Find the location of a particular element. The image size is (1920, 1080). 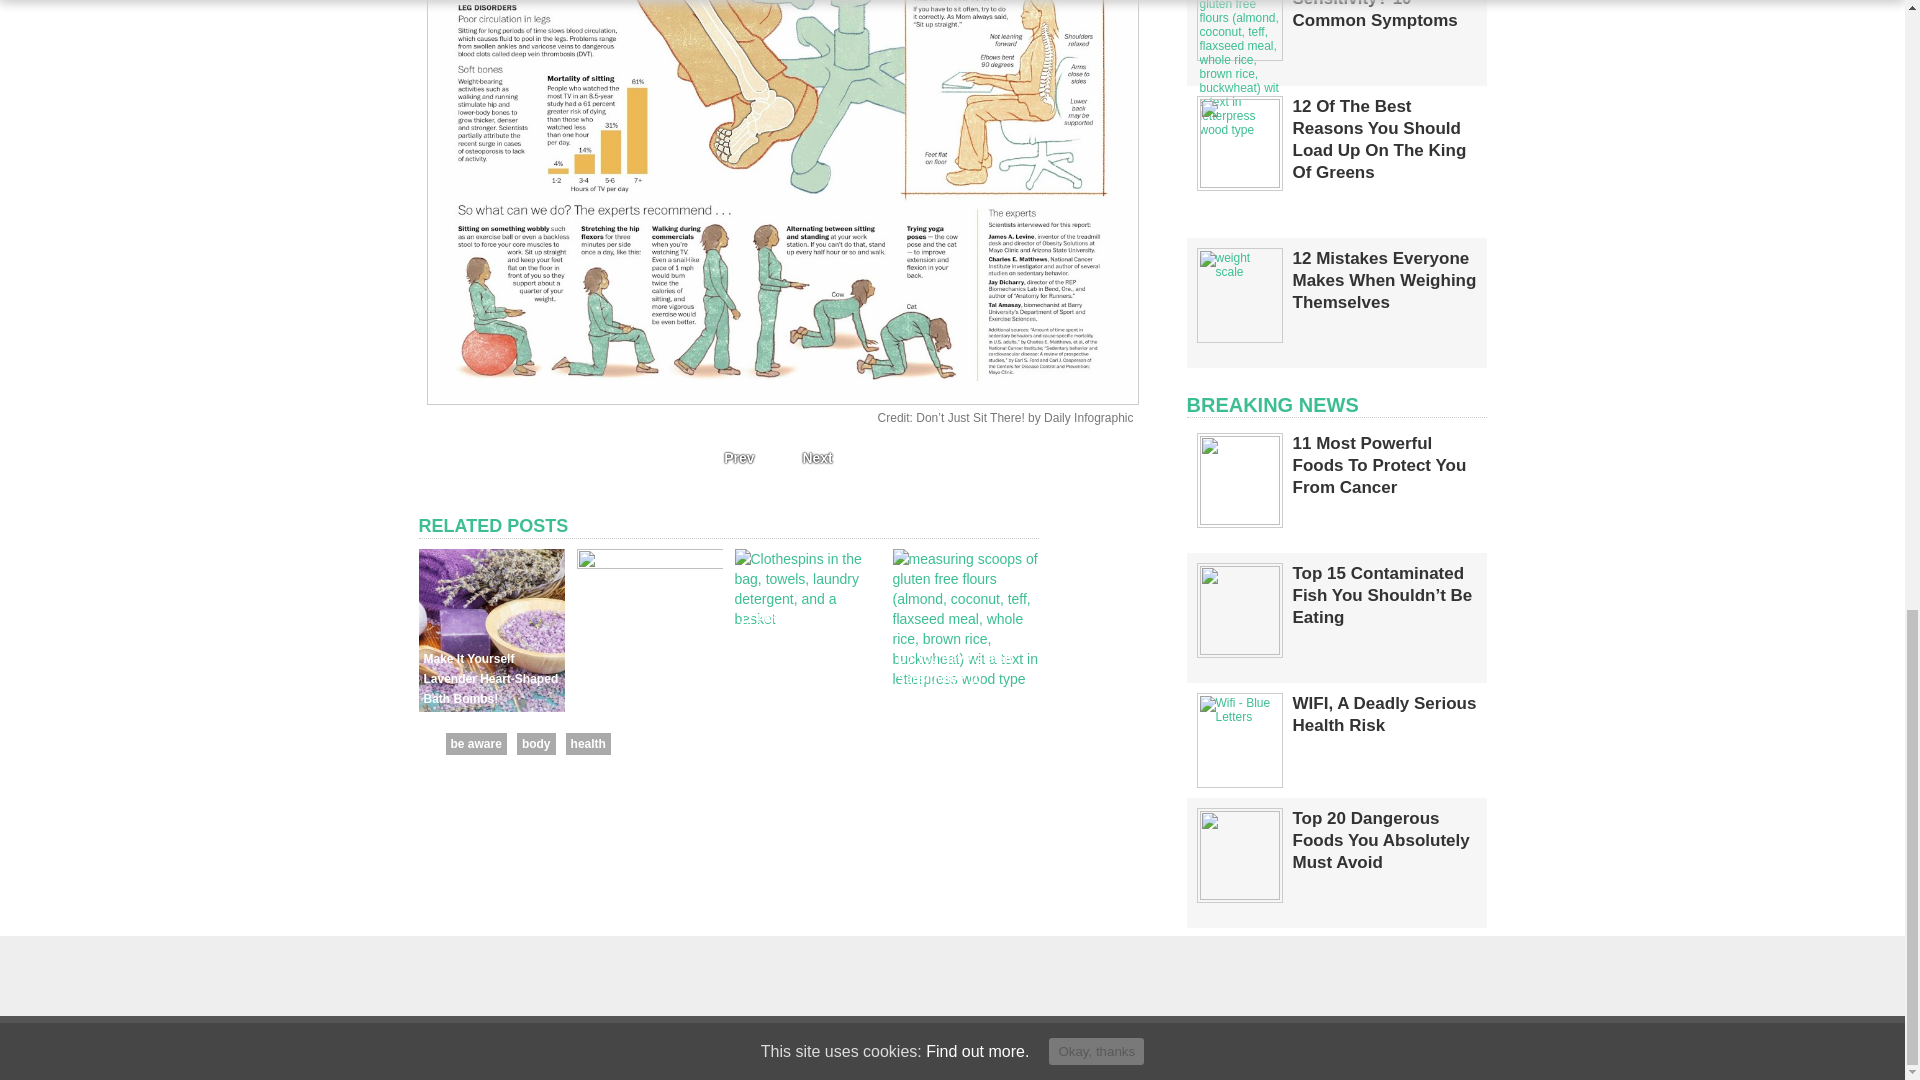

Make It Yourself Lavender Heart-Shaped Bath Bombs! is located at coordinates (491, 679).